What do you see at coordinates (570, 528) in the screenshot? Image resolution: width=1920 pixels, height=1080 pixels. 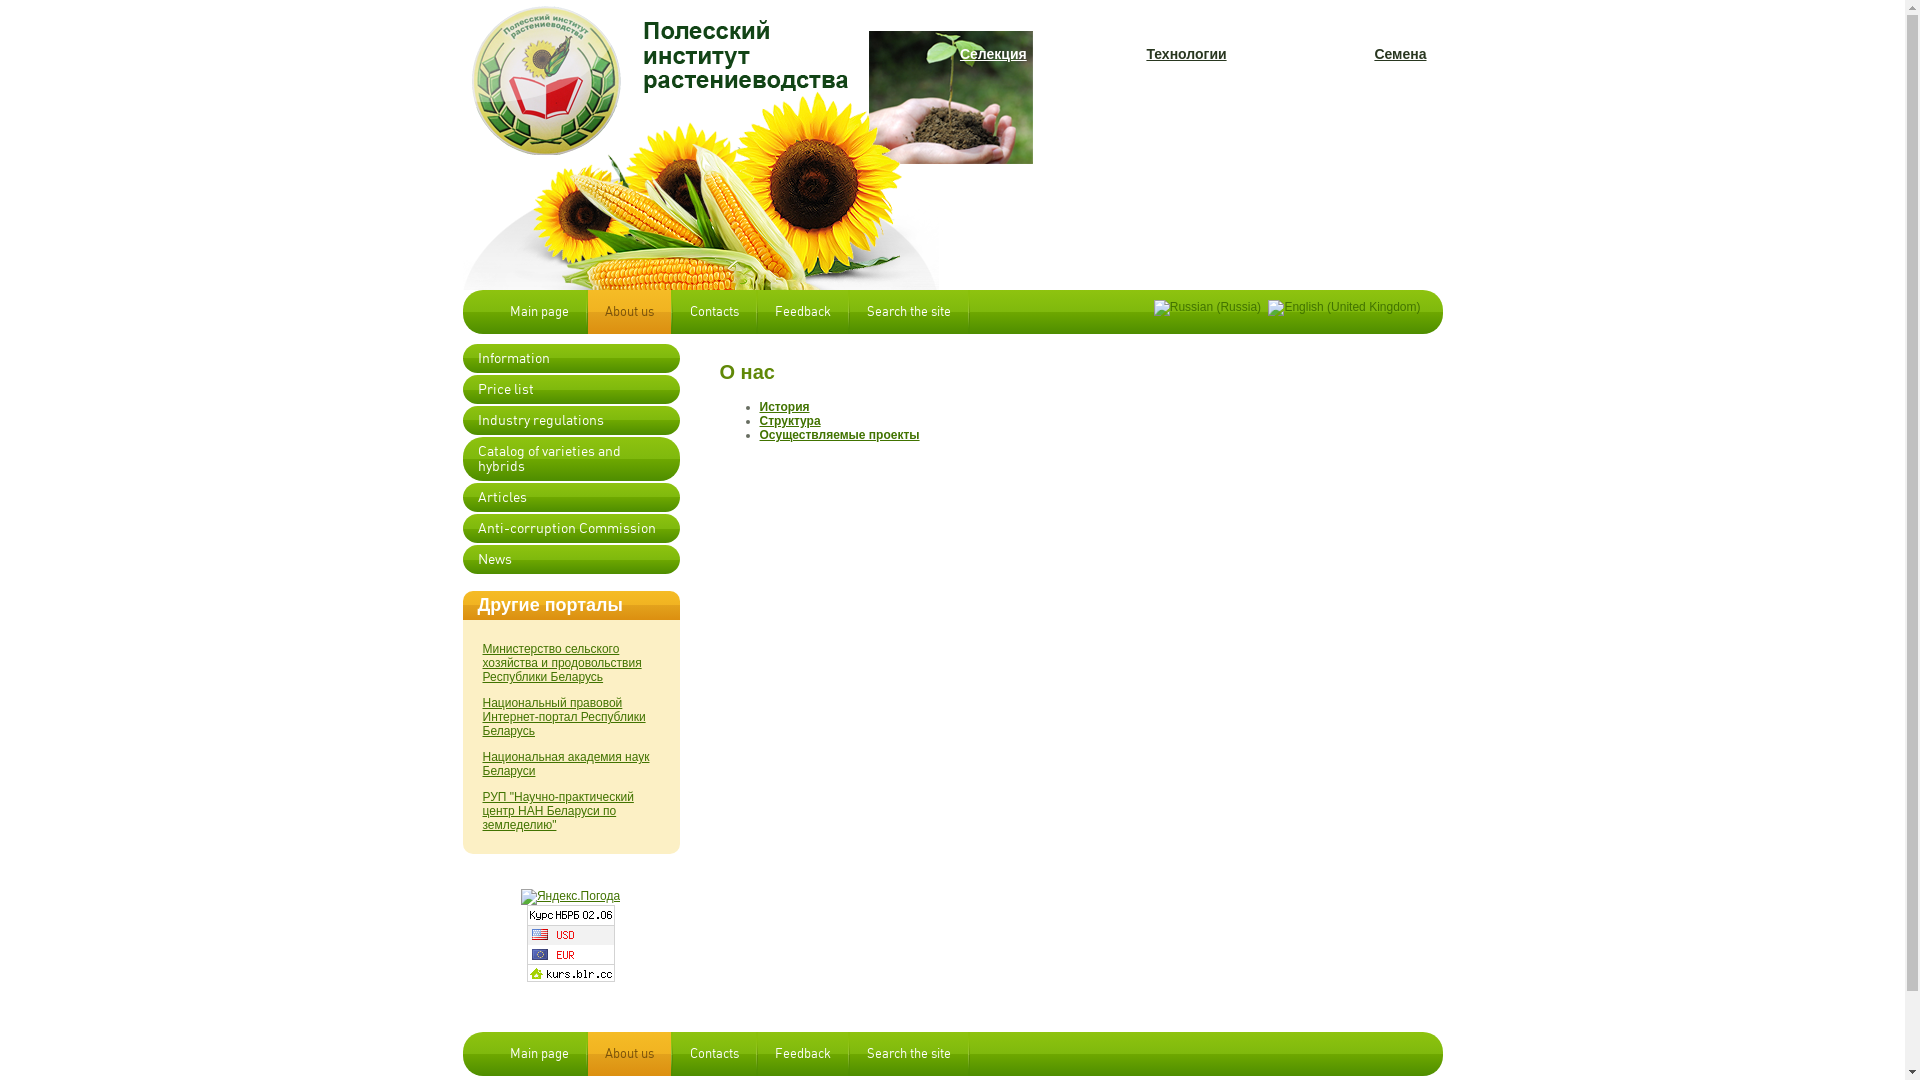 I see `Anti-corruption Commission` at bounding box center [570, 528].